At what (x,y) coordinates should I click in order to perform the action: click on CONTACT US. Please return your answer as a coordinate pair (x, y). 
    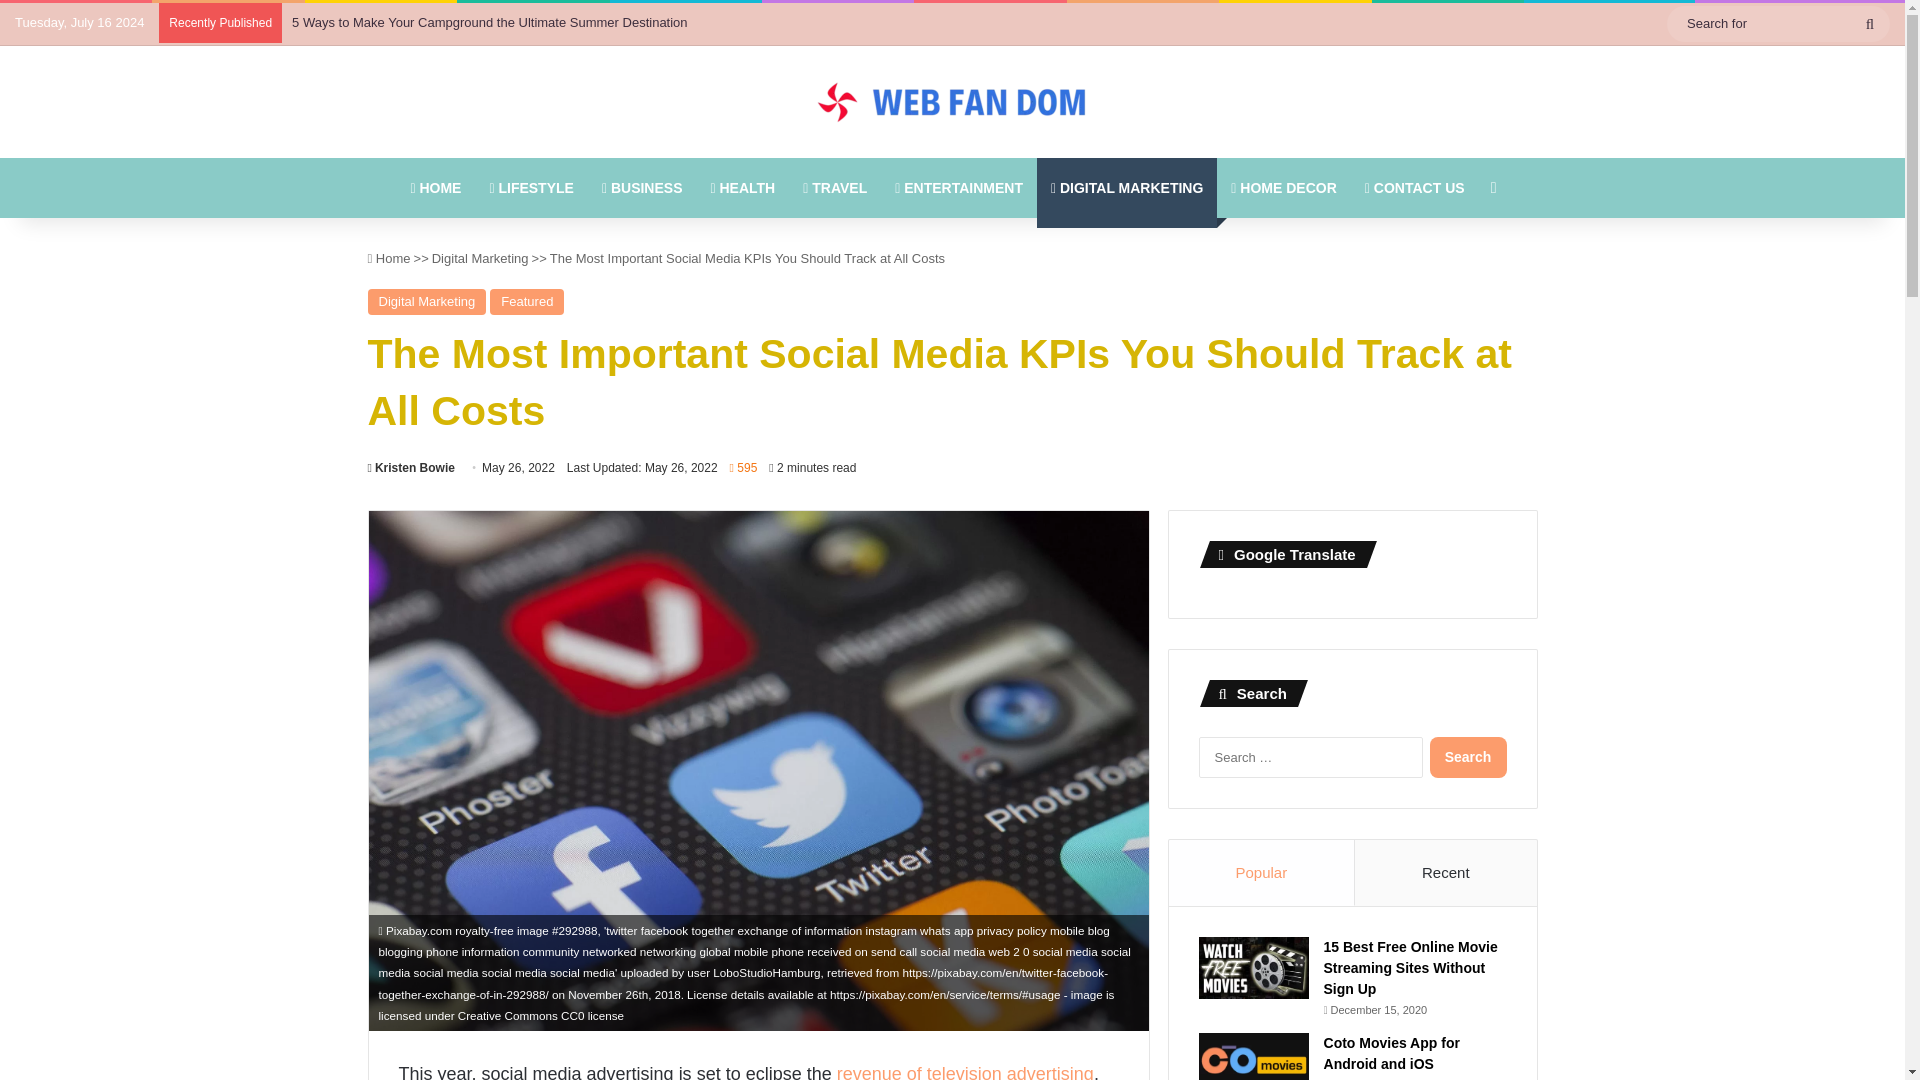
    Looking at the image, I should click on (1414, 188).